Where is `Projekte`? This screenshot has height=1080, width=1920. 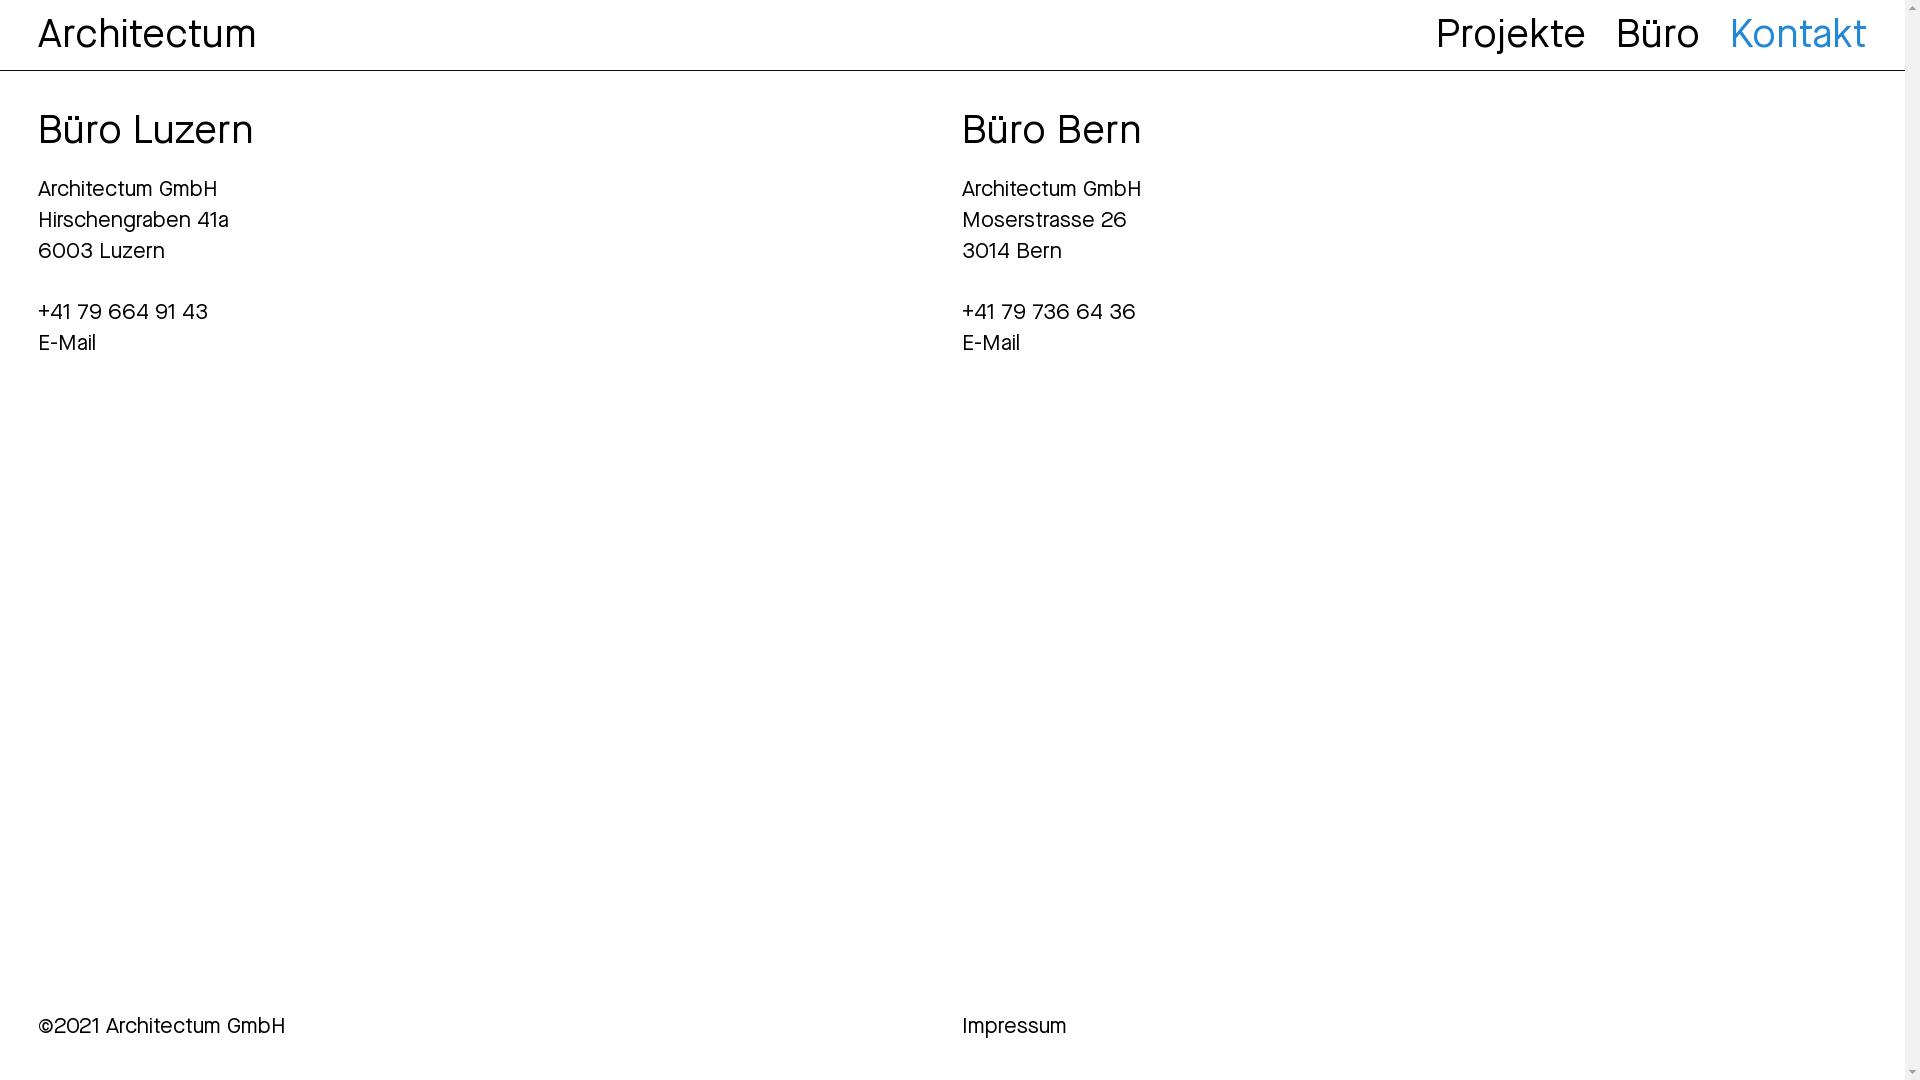 Projekte is located at coordinates (1511, 34).